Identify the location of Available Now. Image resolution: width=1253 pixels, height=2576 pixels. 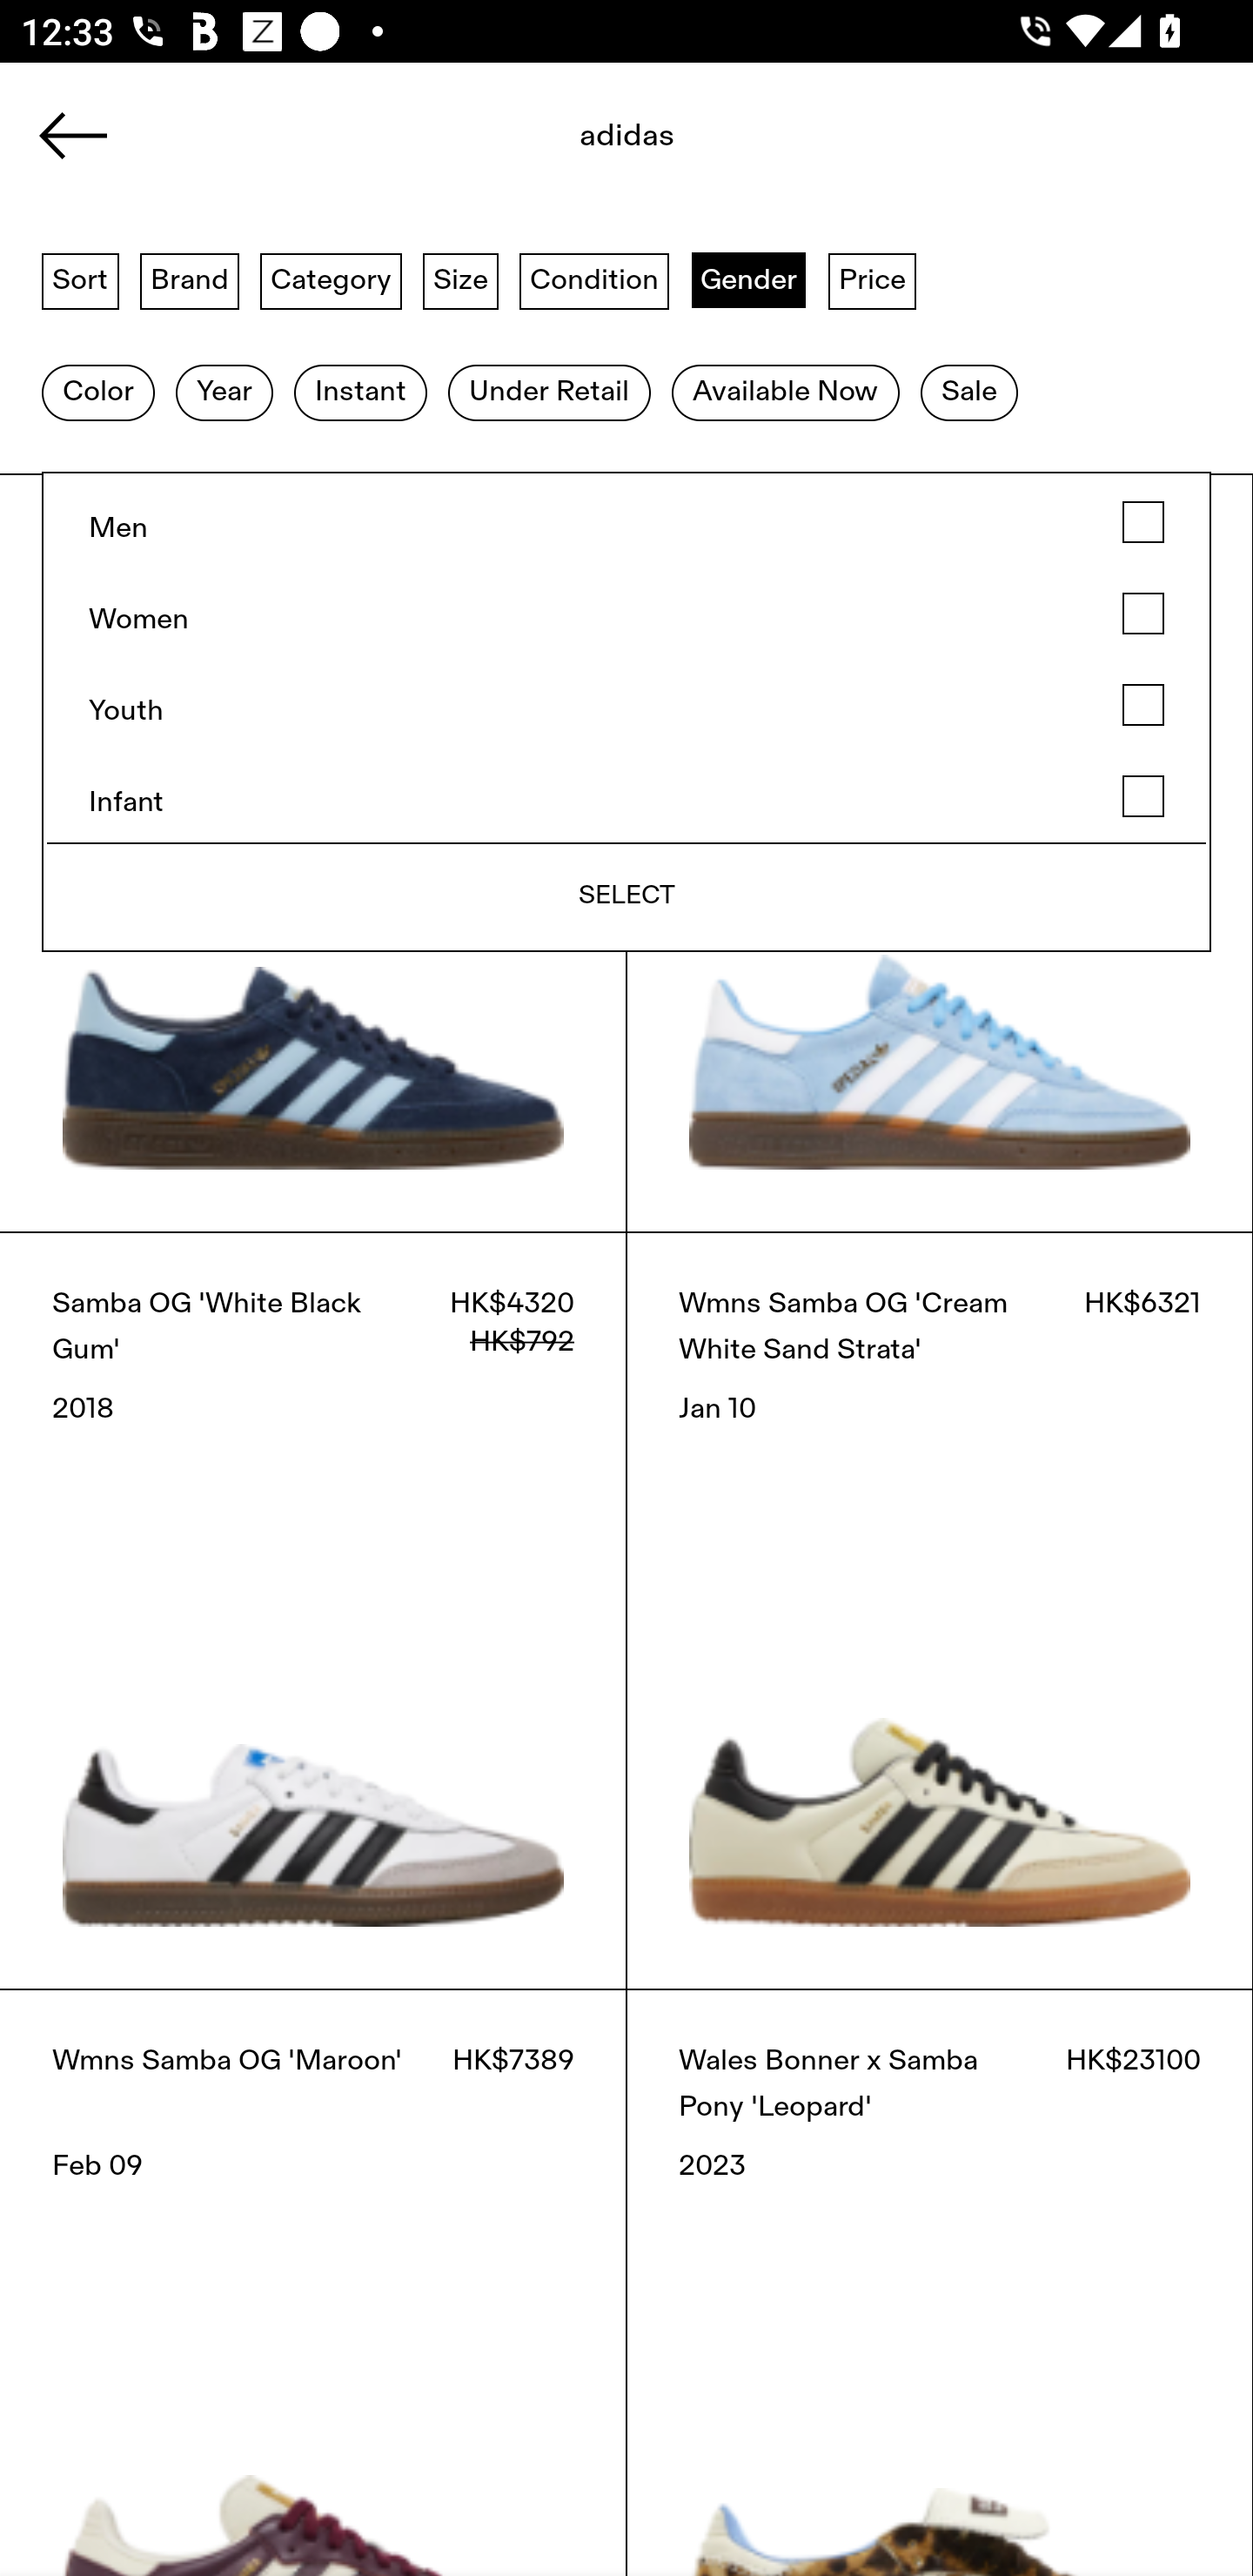
(785, 392).